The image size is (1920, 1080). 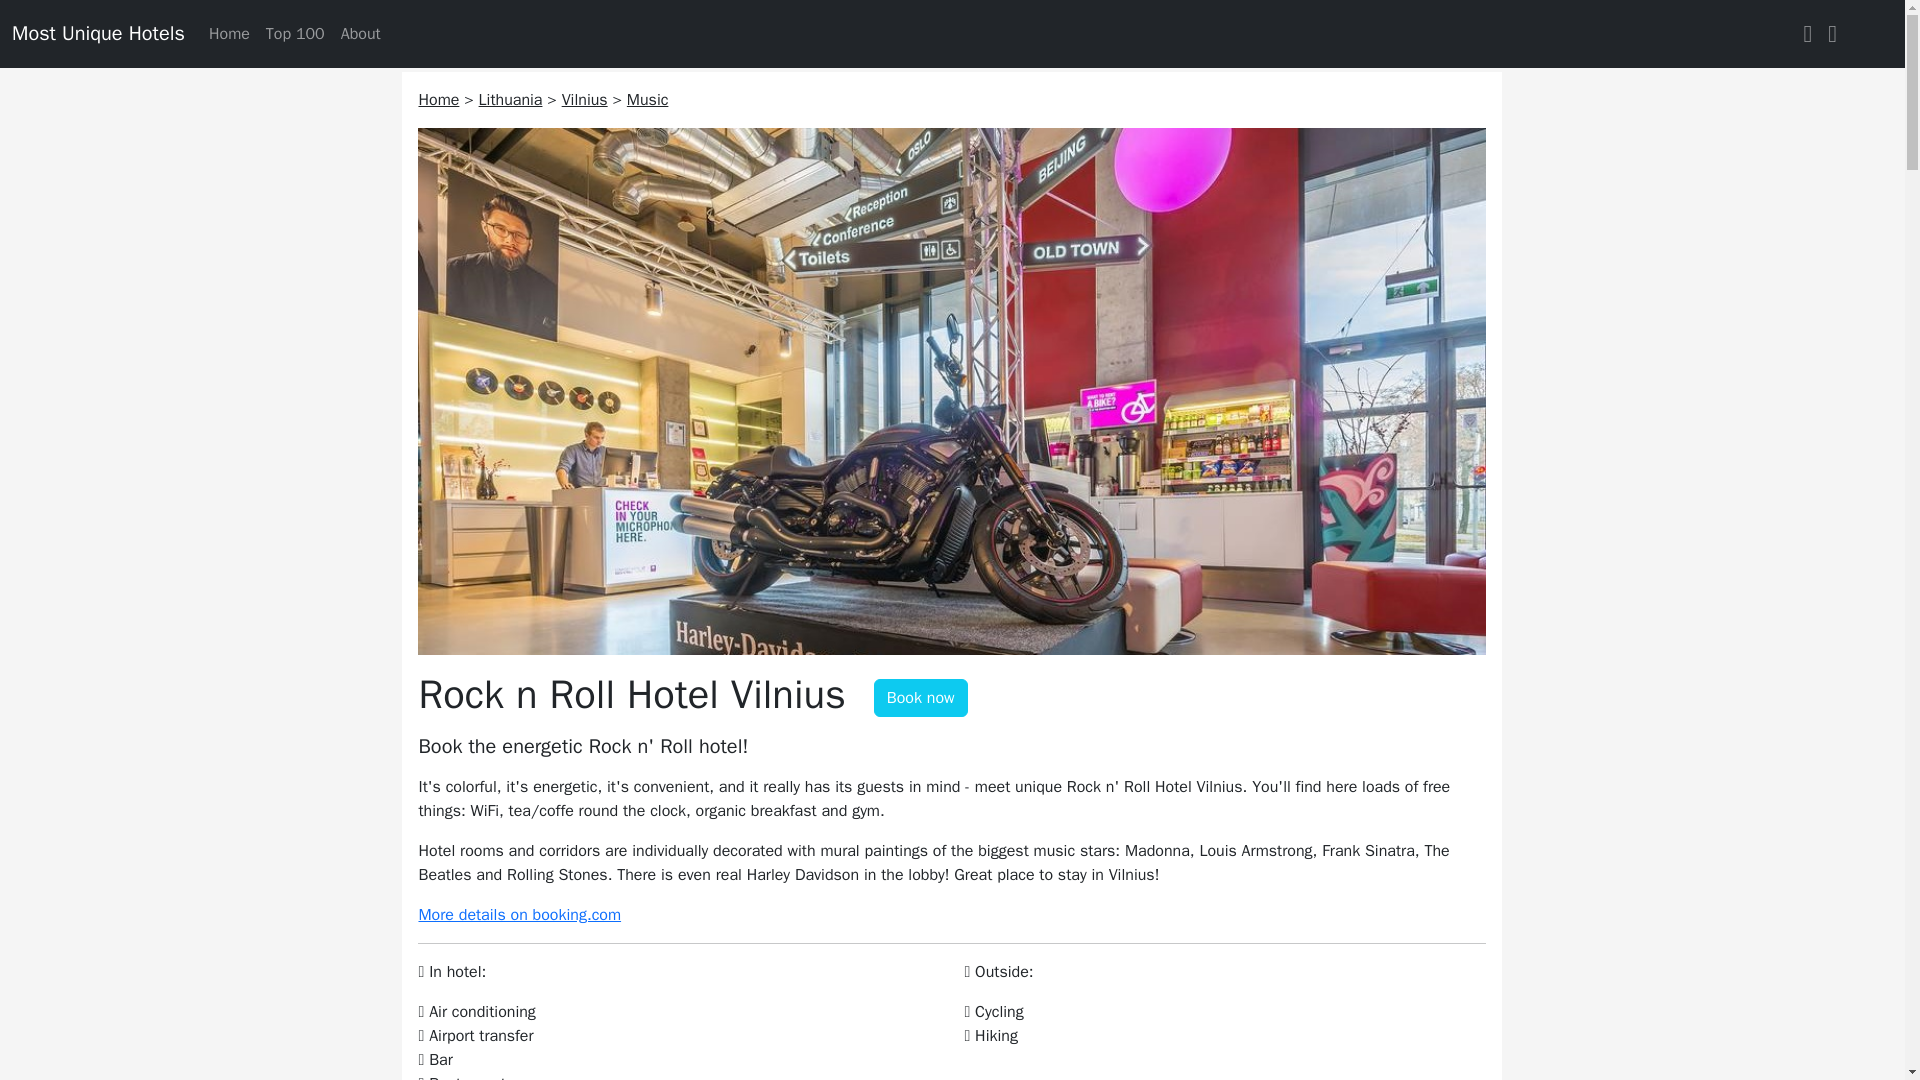 I want to click on More details on booking.com, so click(x=519, y=914).